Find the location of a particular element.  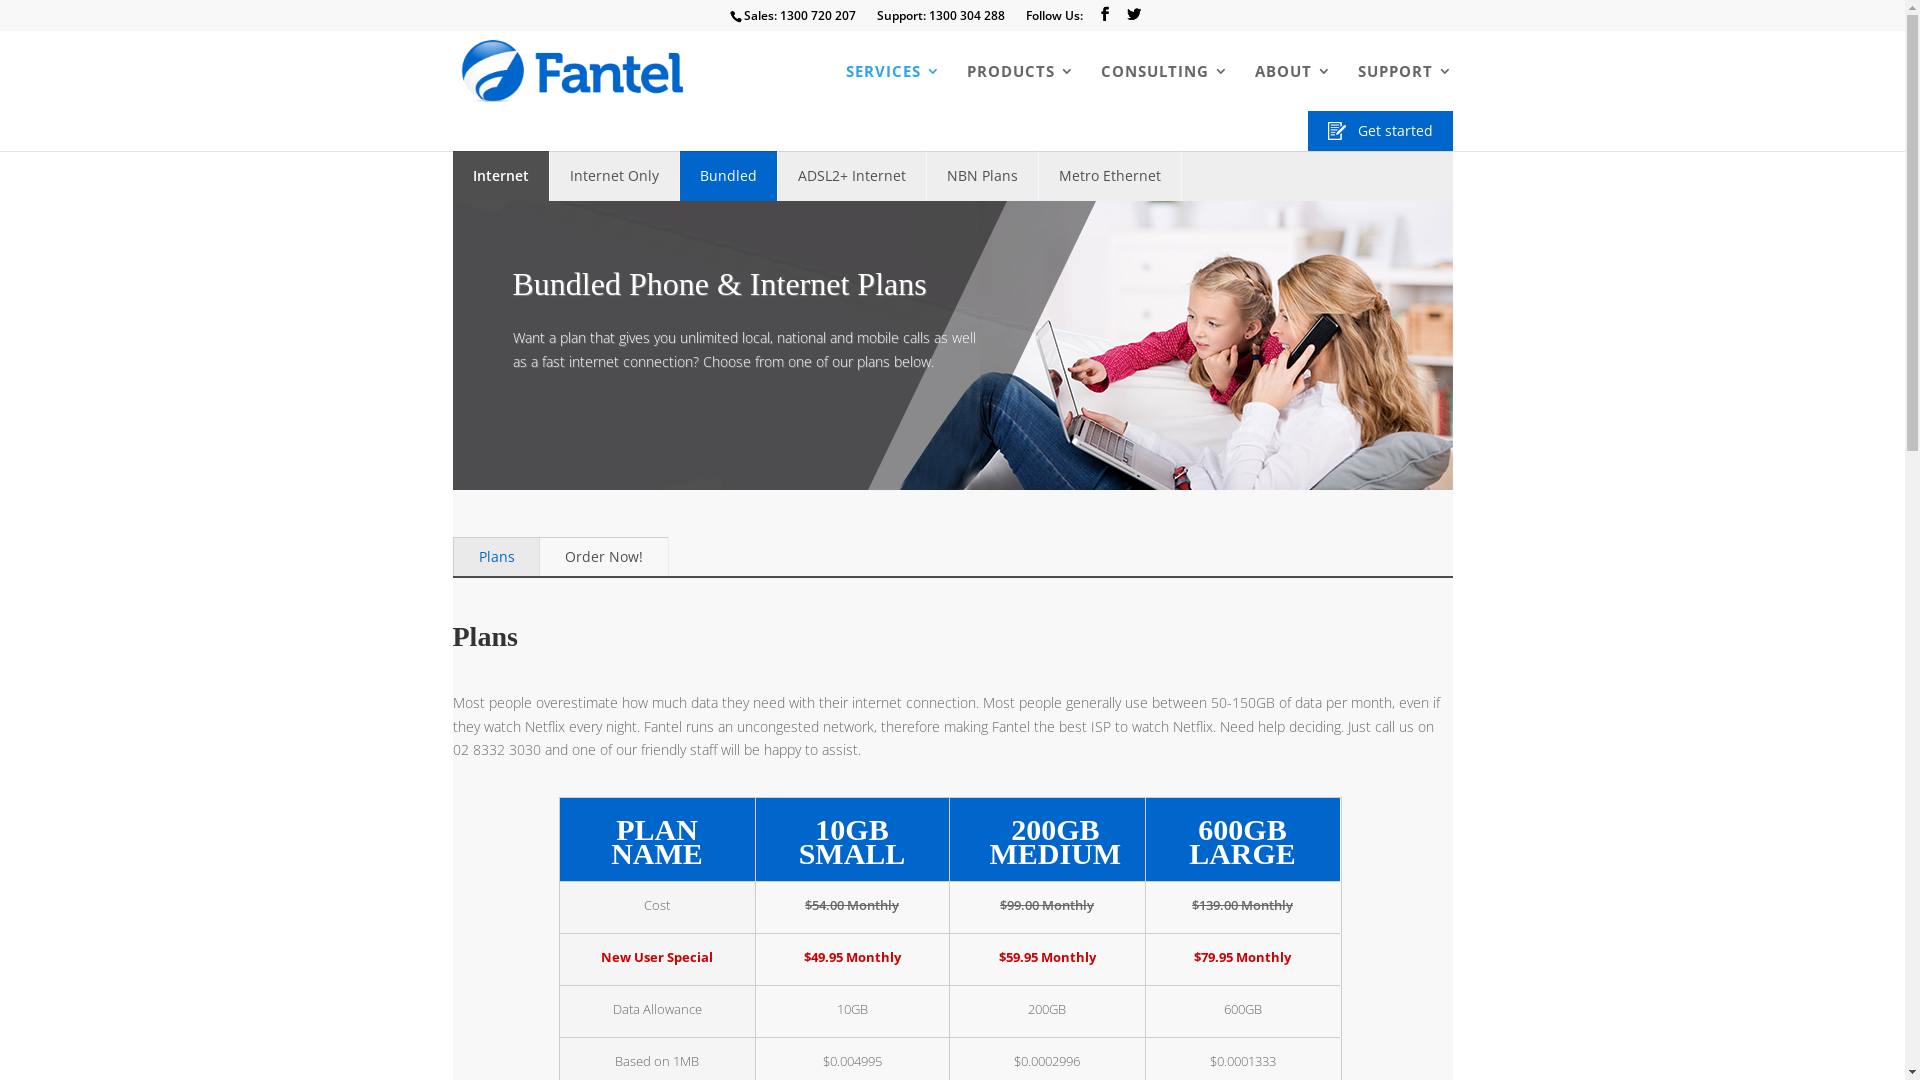

Internet is located at coordinates (500, 176).